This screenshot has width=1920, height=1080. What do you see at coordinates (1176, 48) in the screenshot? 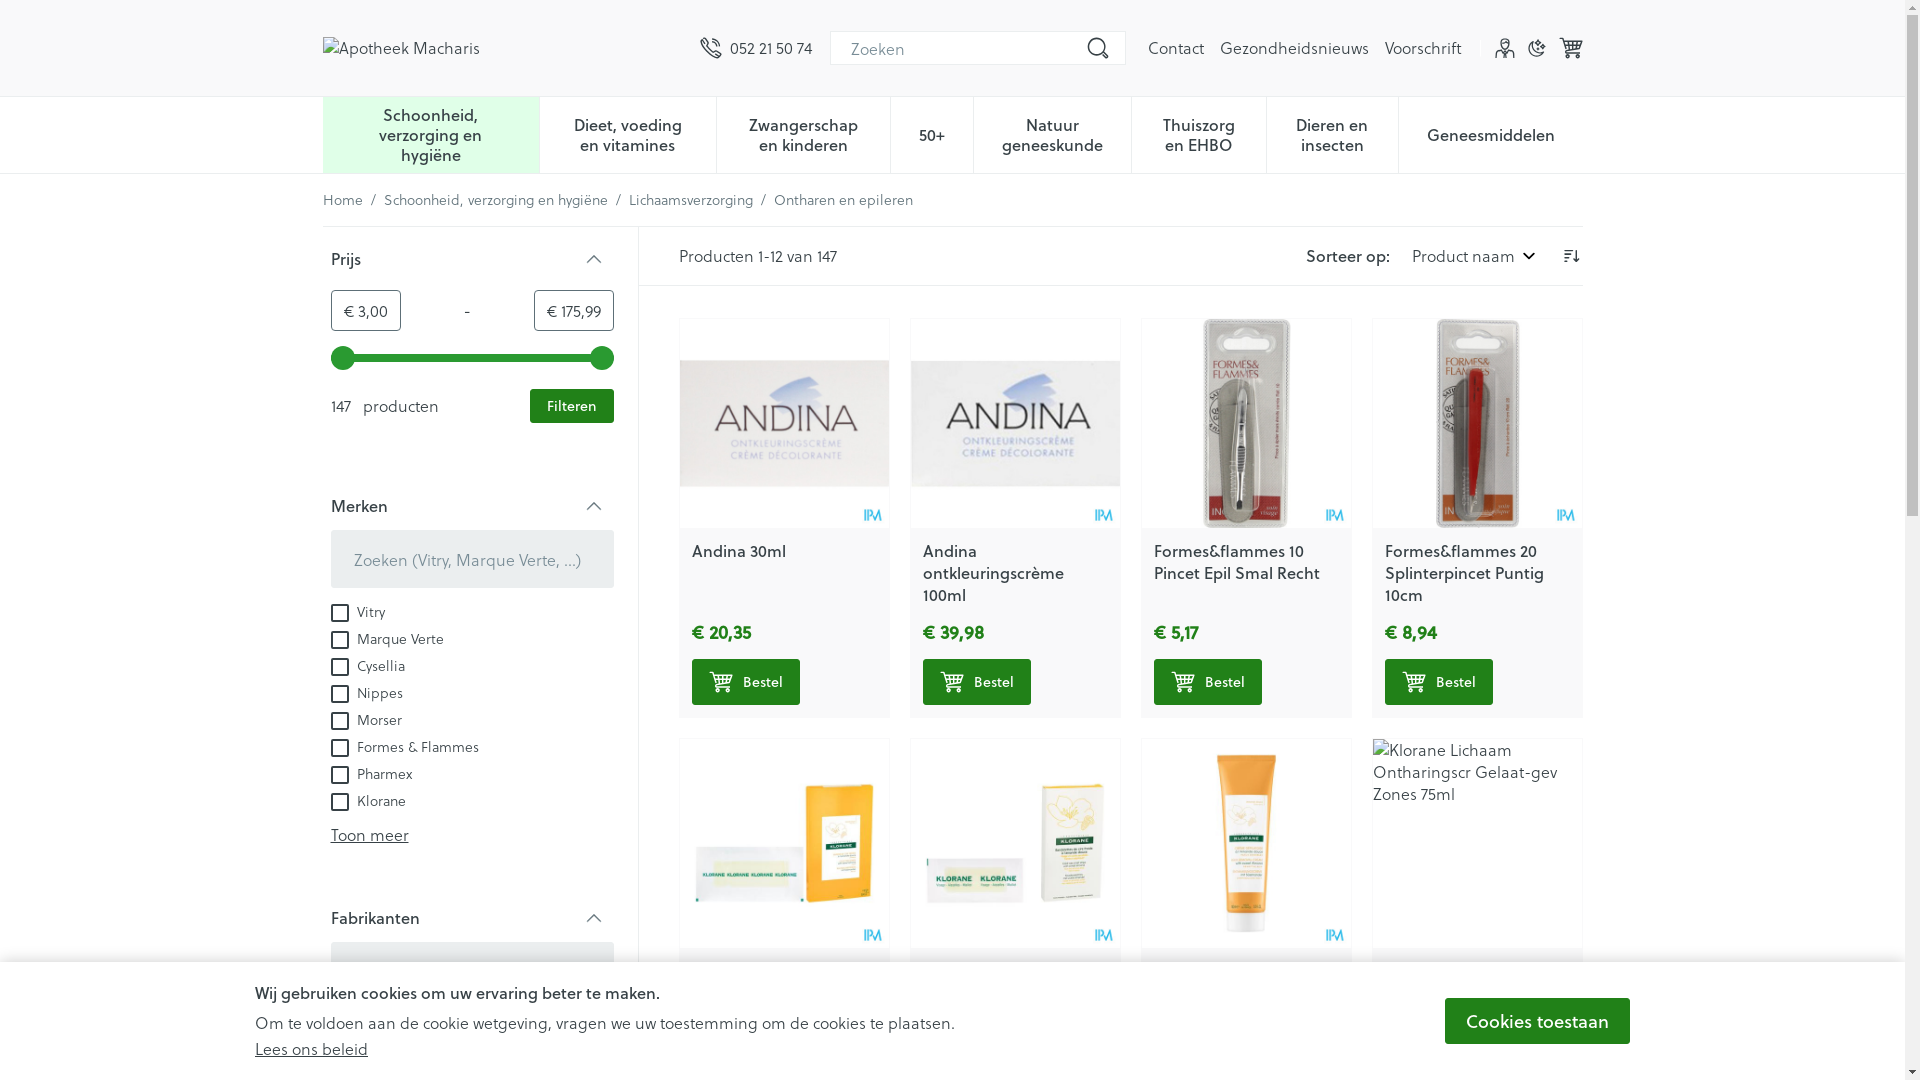
I see `Contact` at bounding box center [1176, 48].